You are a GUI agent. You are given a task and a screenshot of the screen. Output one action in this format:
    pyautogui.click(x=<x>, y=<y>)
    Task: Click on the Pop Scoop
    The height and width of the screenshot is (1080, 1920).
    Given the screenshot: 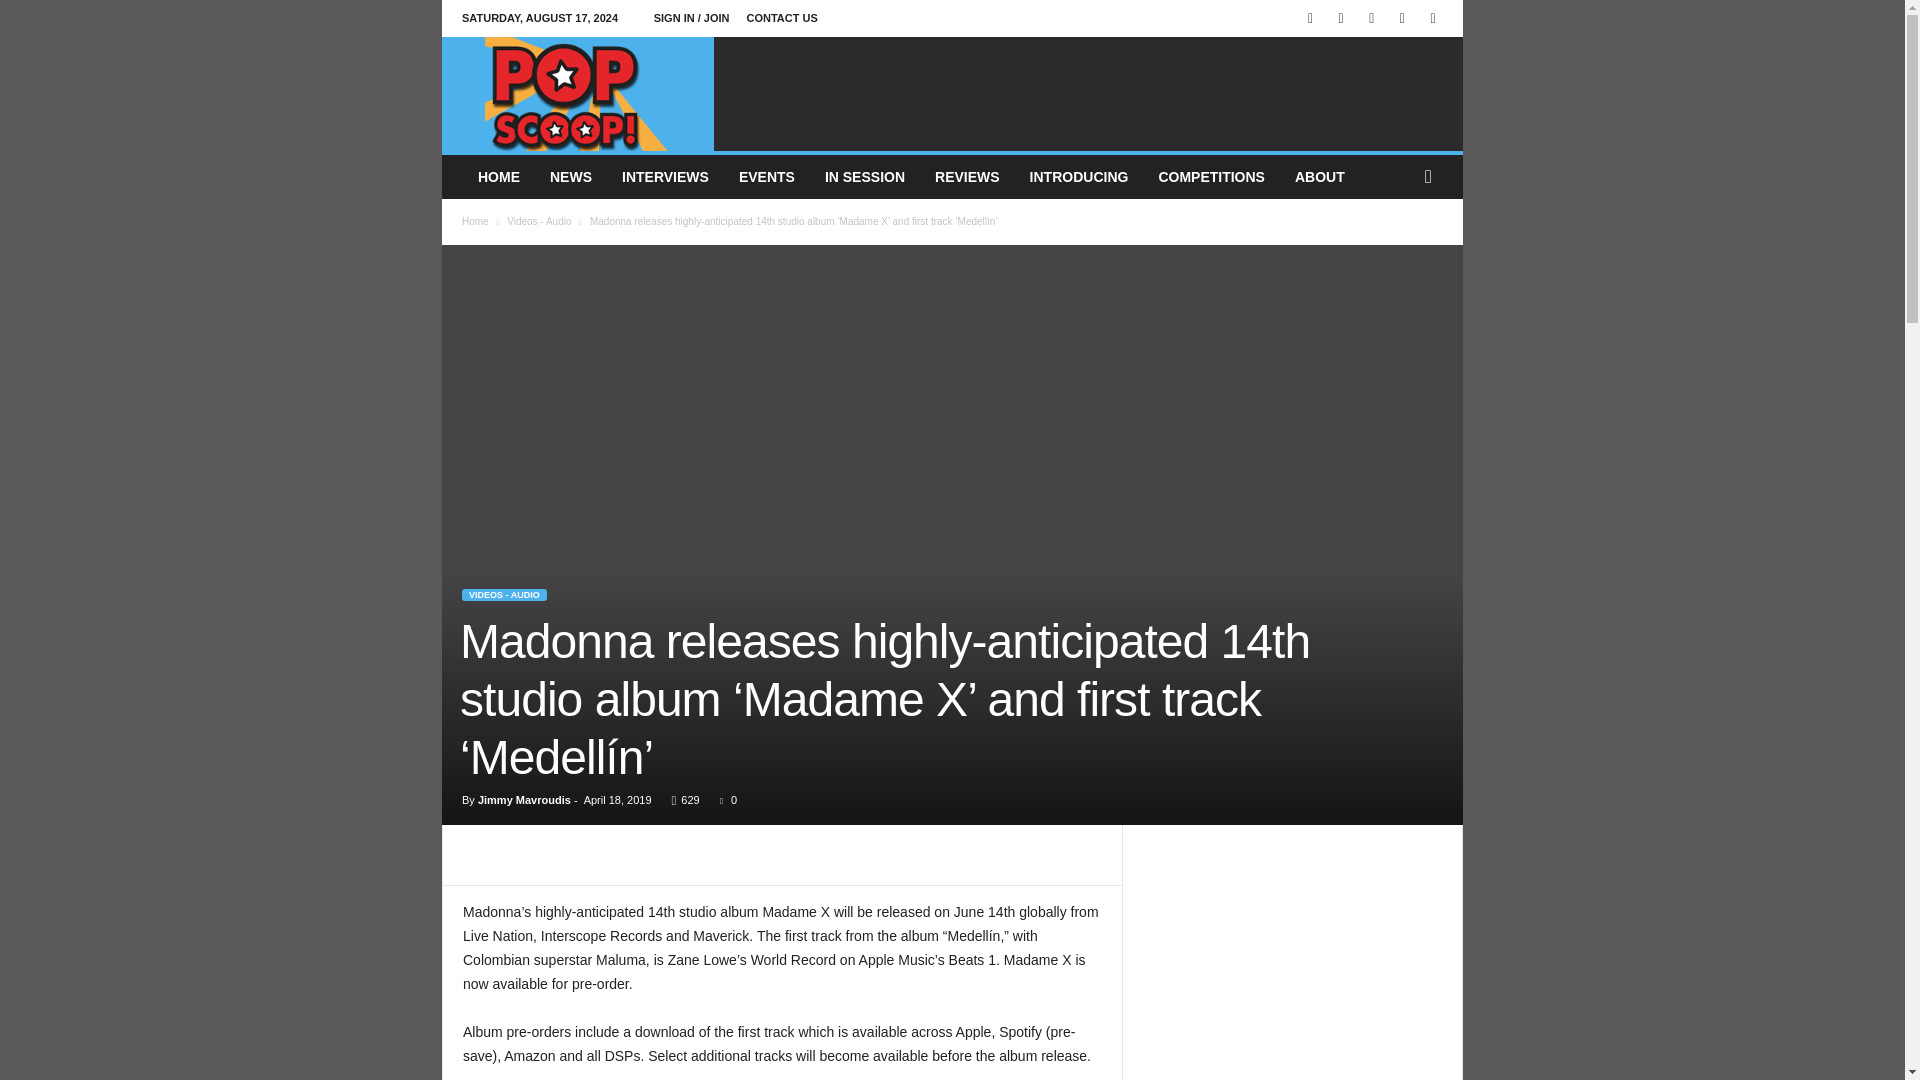 What is the action you would take?
    pyautogui.click(x=578, y=94)
    